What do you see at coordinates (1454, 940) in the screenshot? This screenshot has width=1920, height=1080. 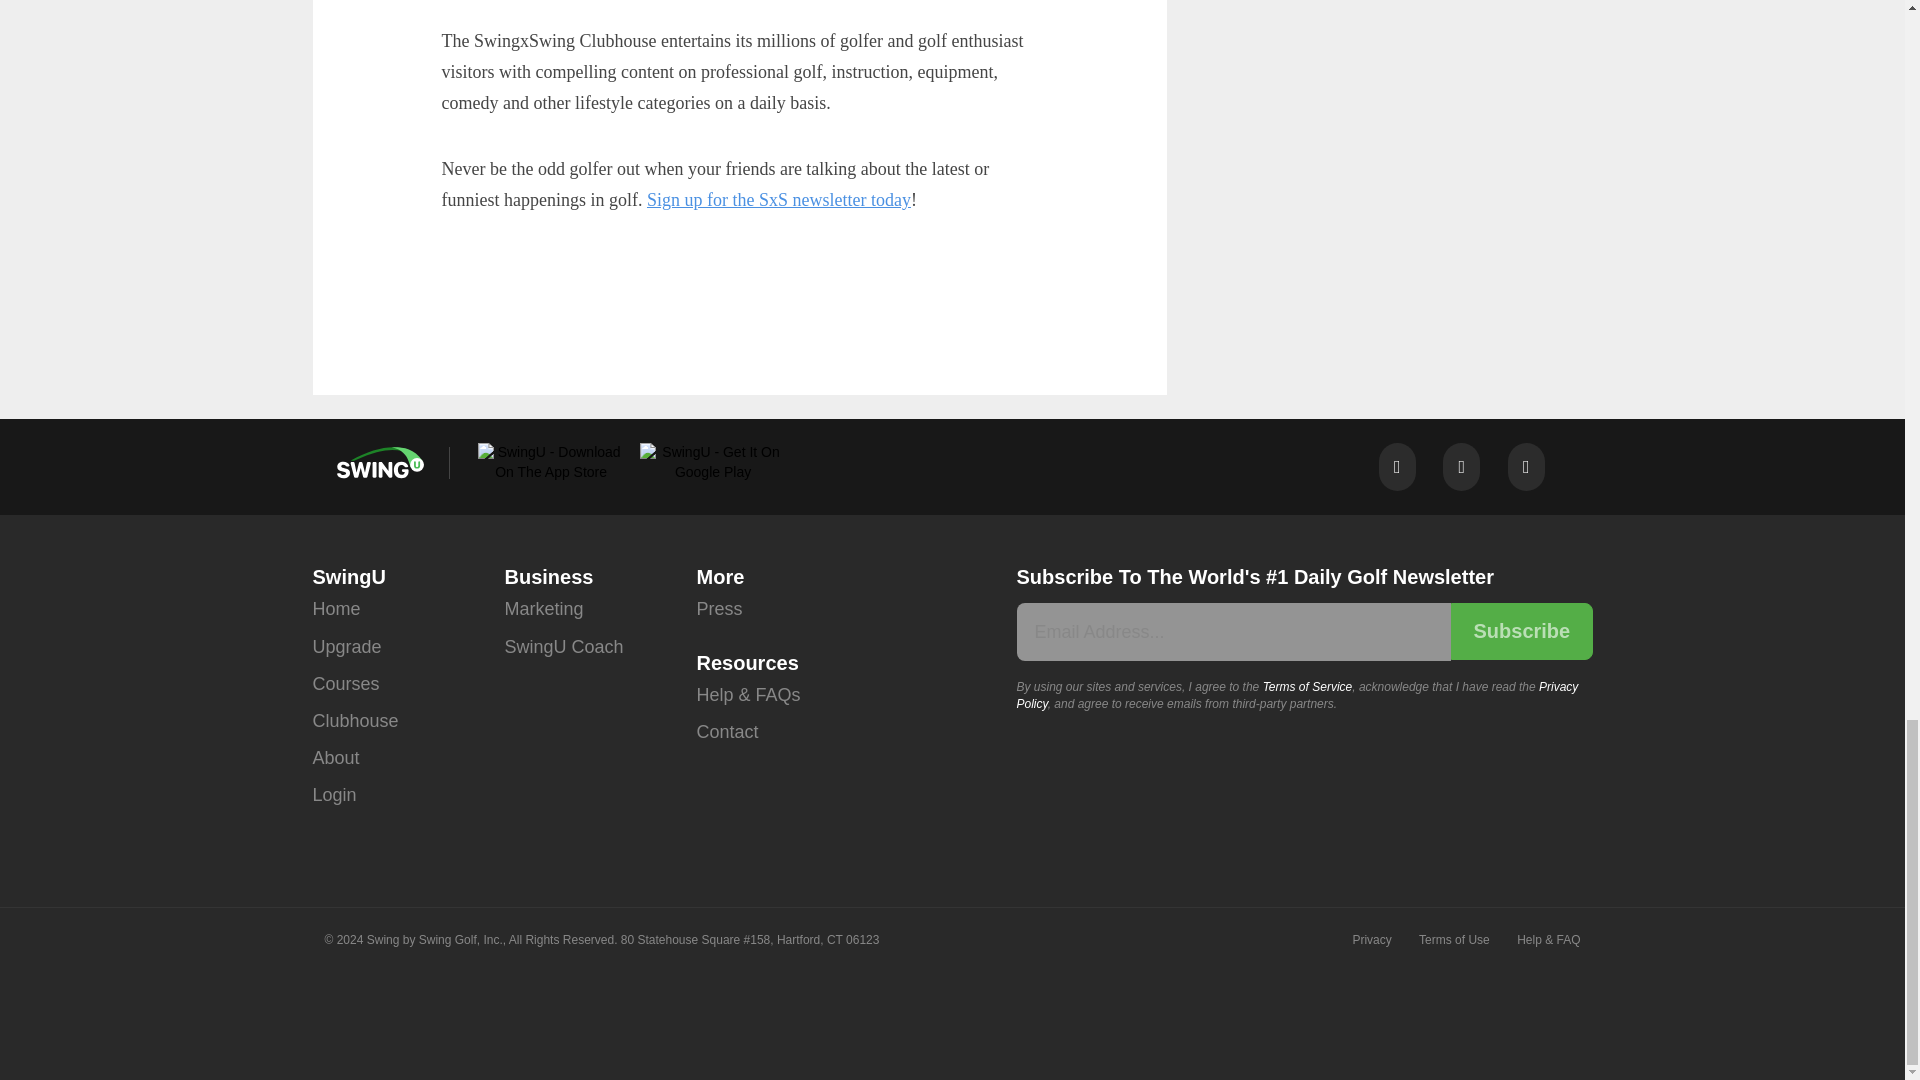 I see `Terms of Use` at bounding box center [1454, 940].